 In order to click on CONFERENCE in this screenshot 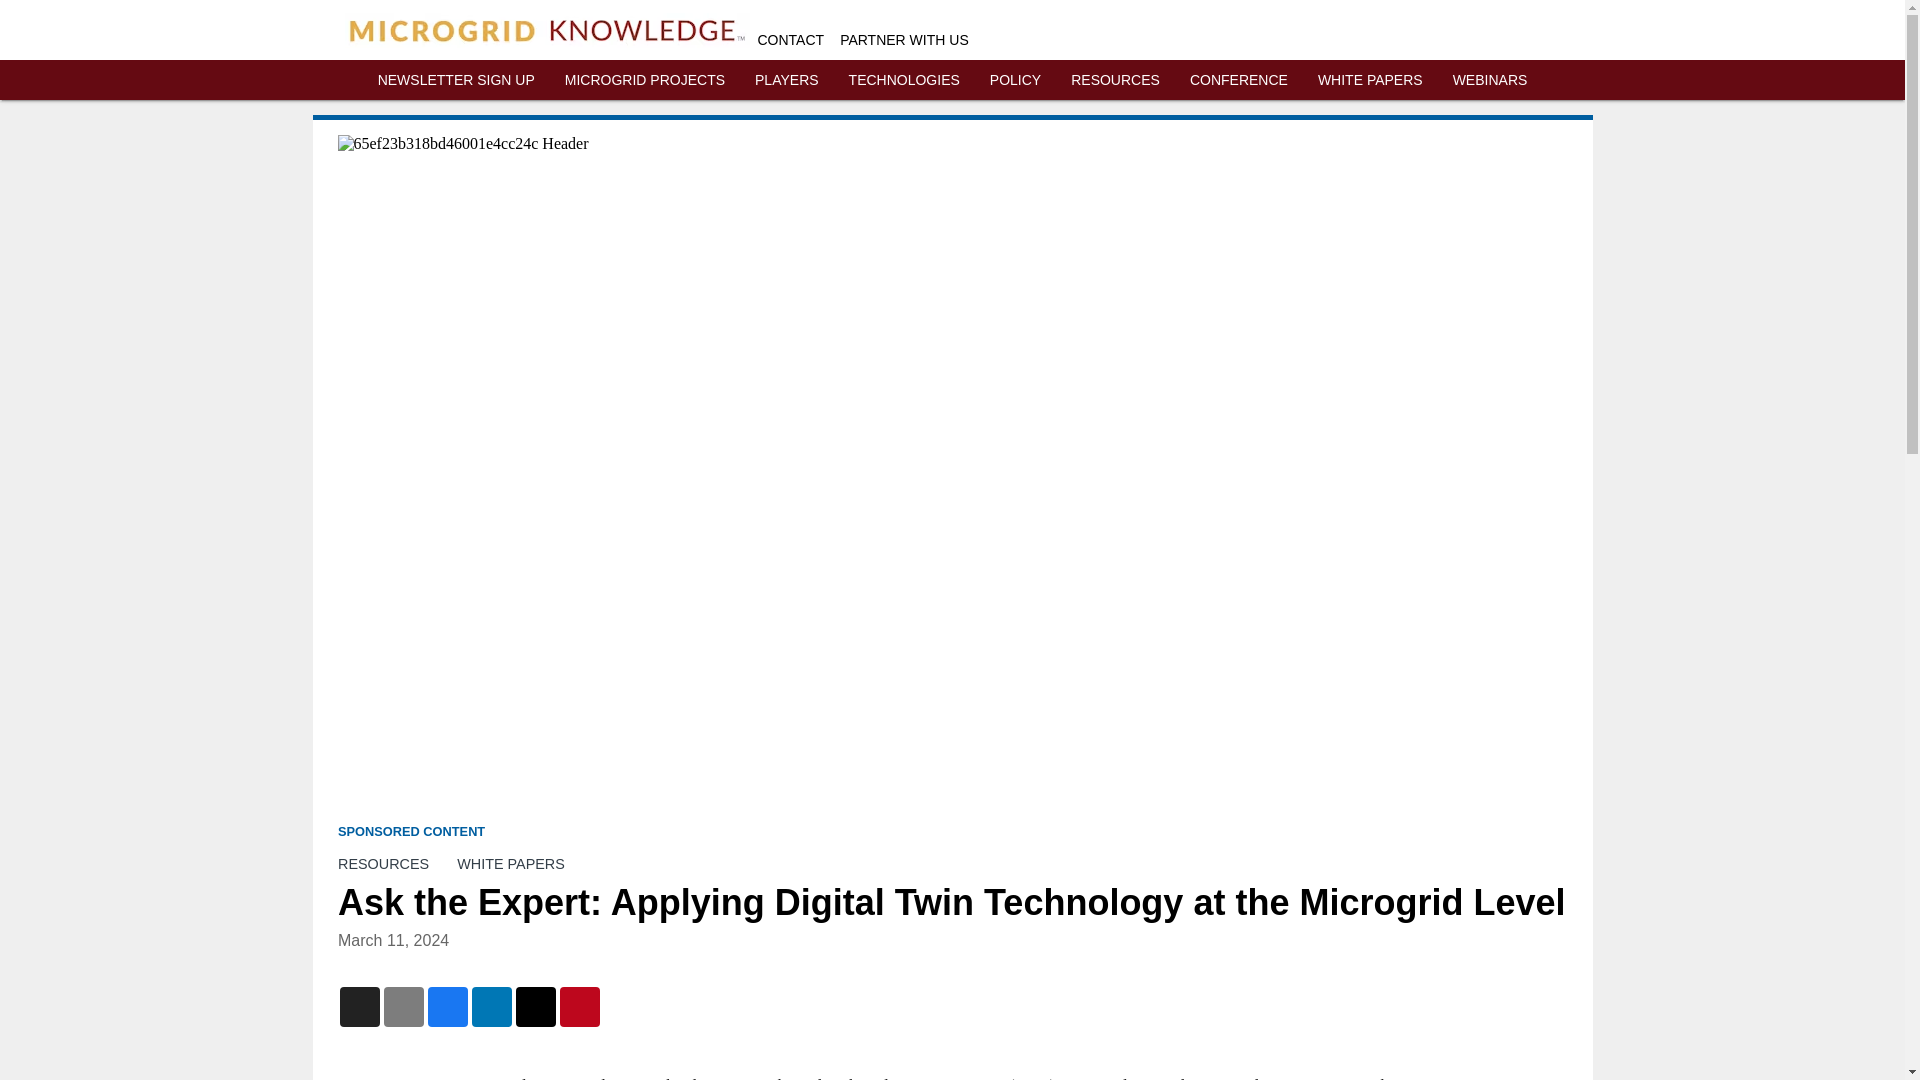, I will do `click(1239, 80)`.